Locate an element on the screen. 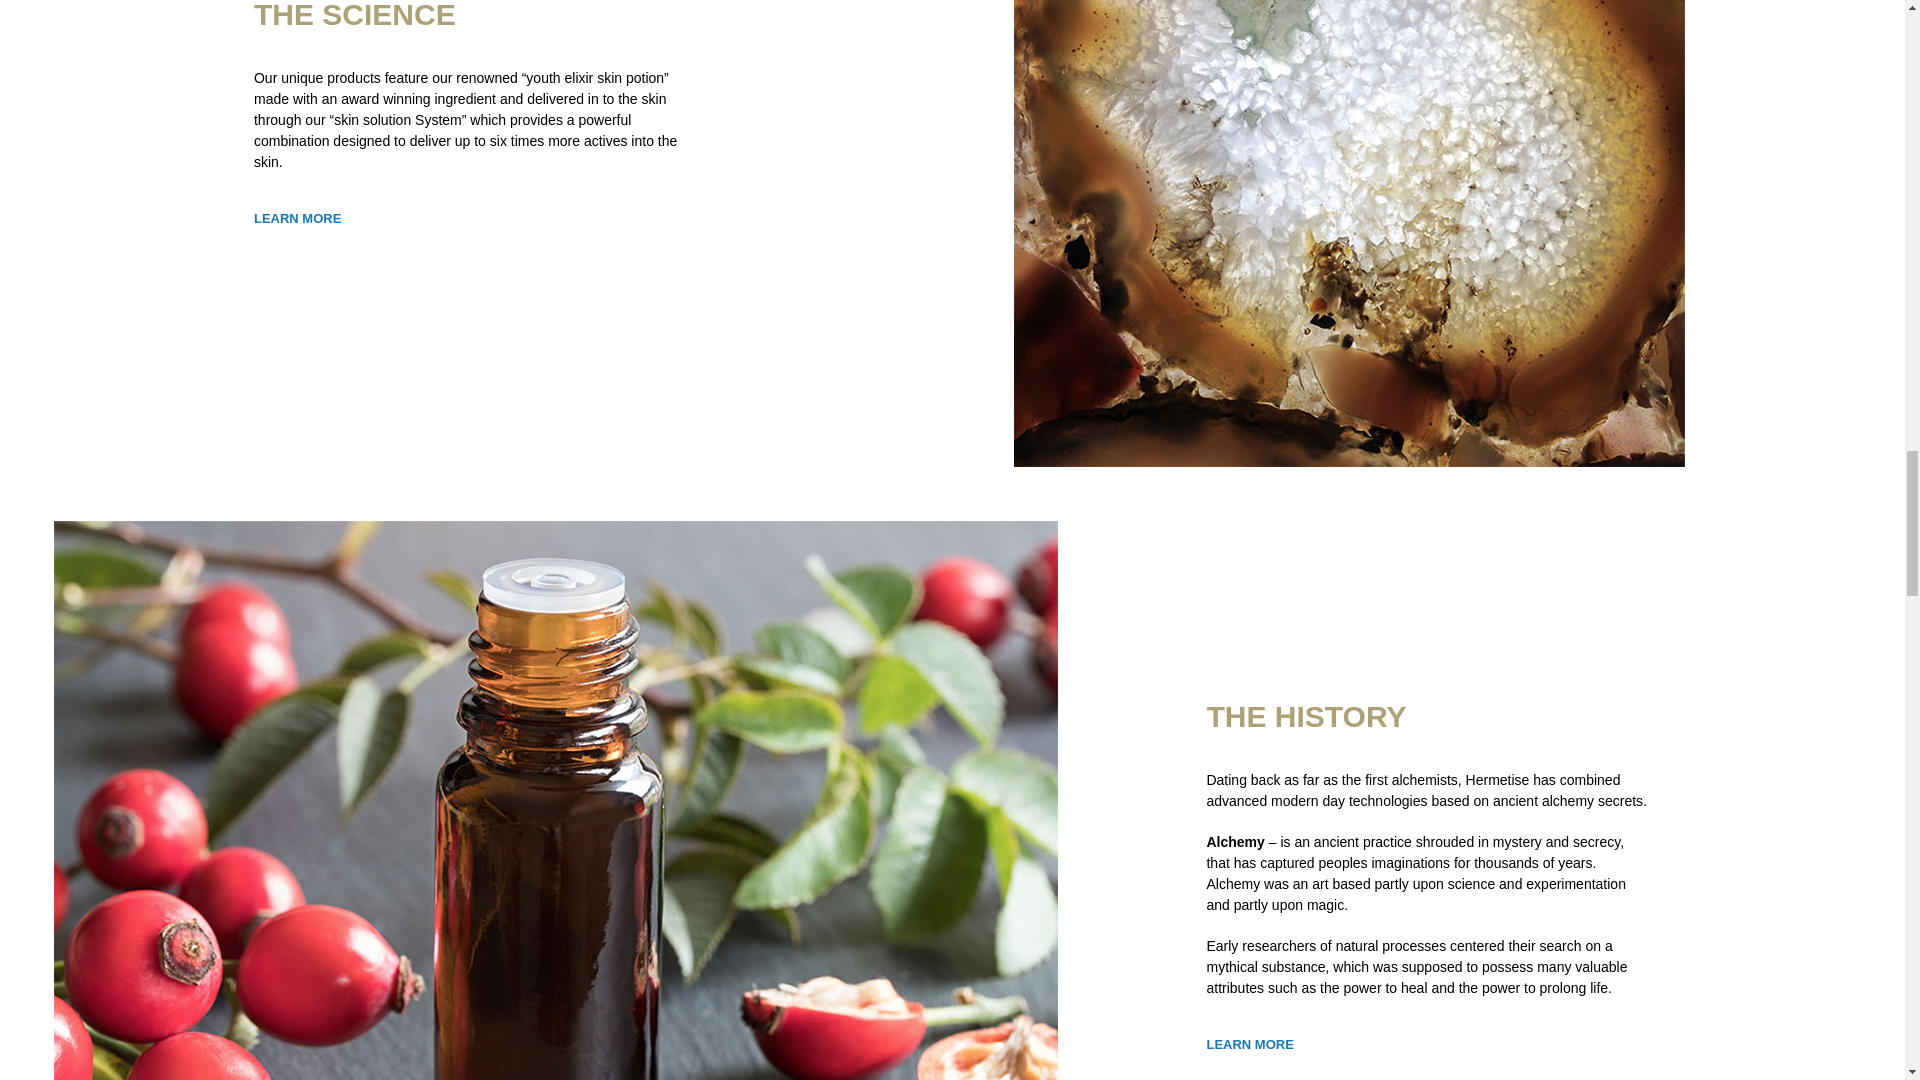  LEARN MORE is located at coordinates (297, 218).